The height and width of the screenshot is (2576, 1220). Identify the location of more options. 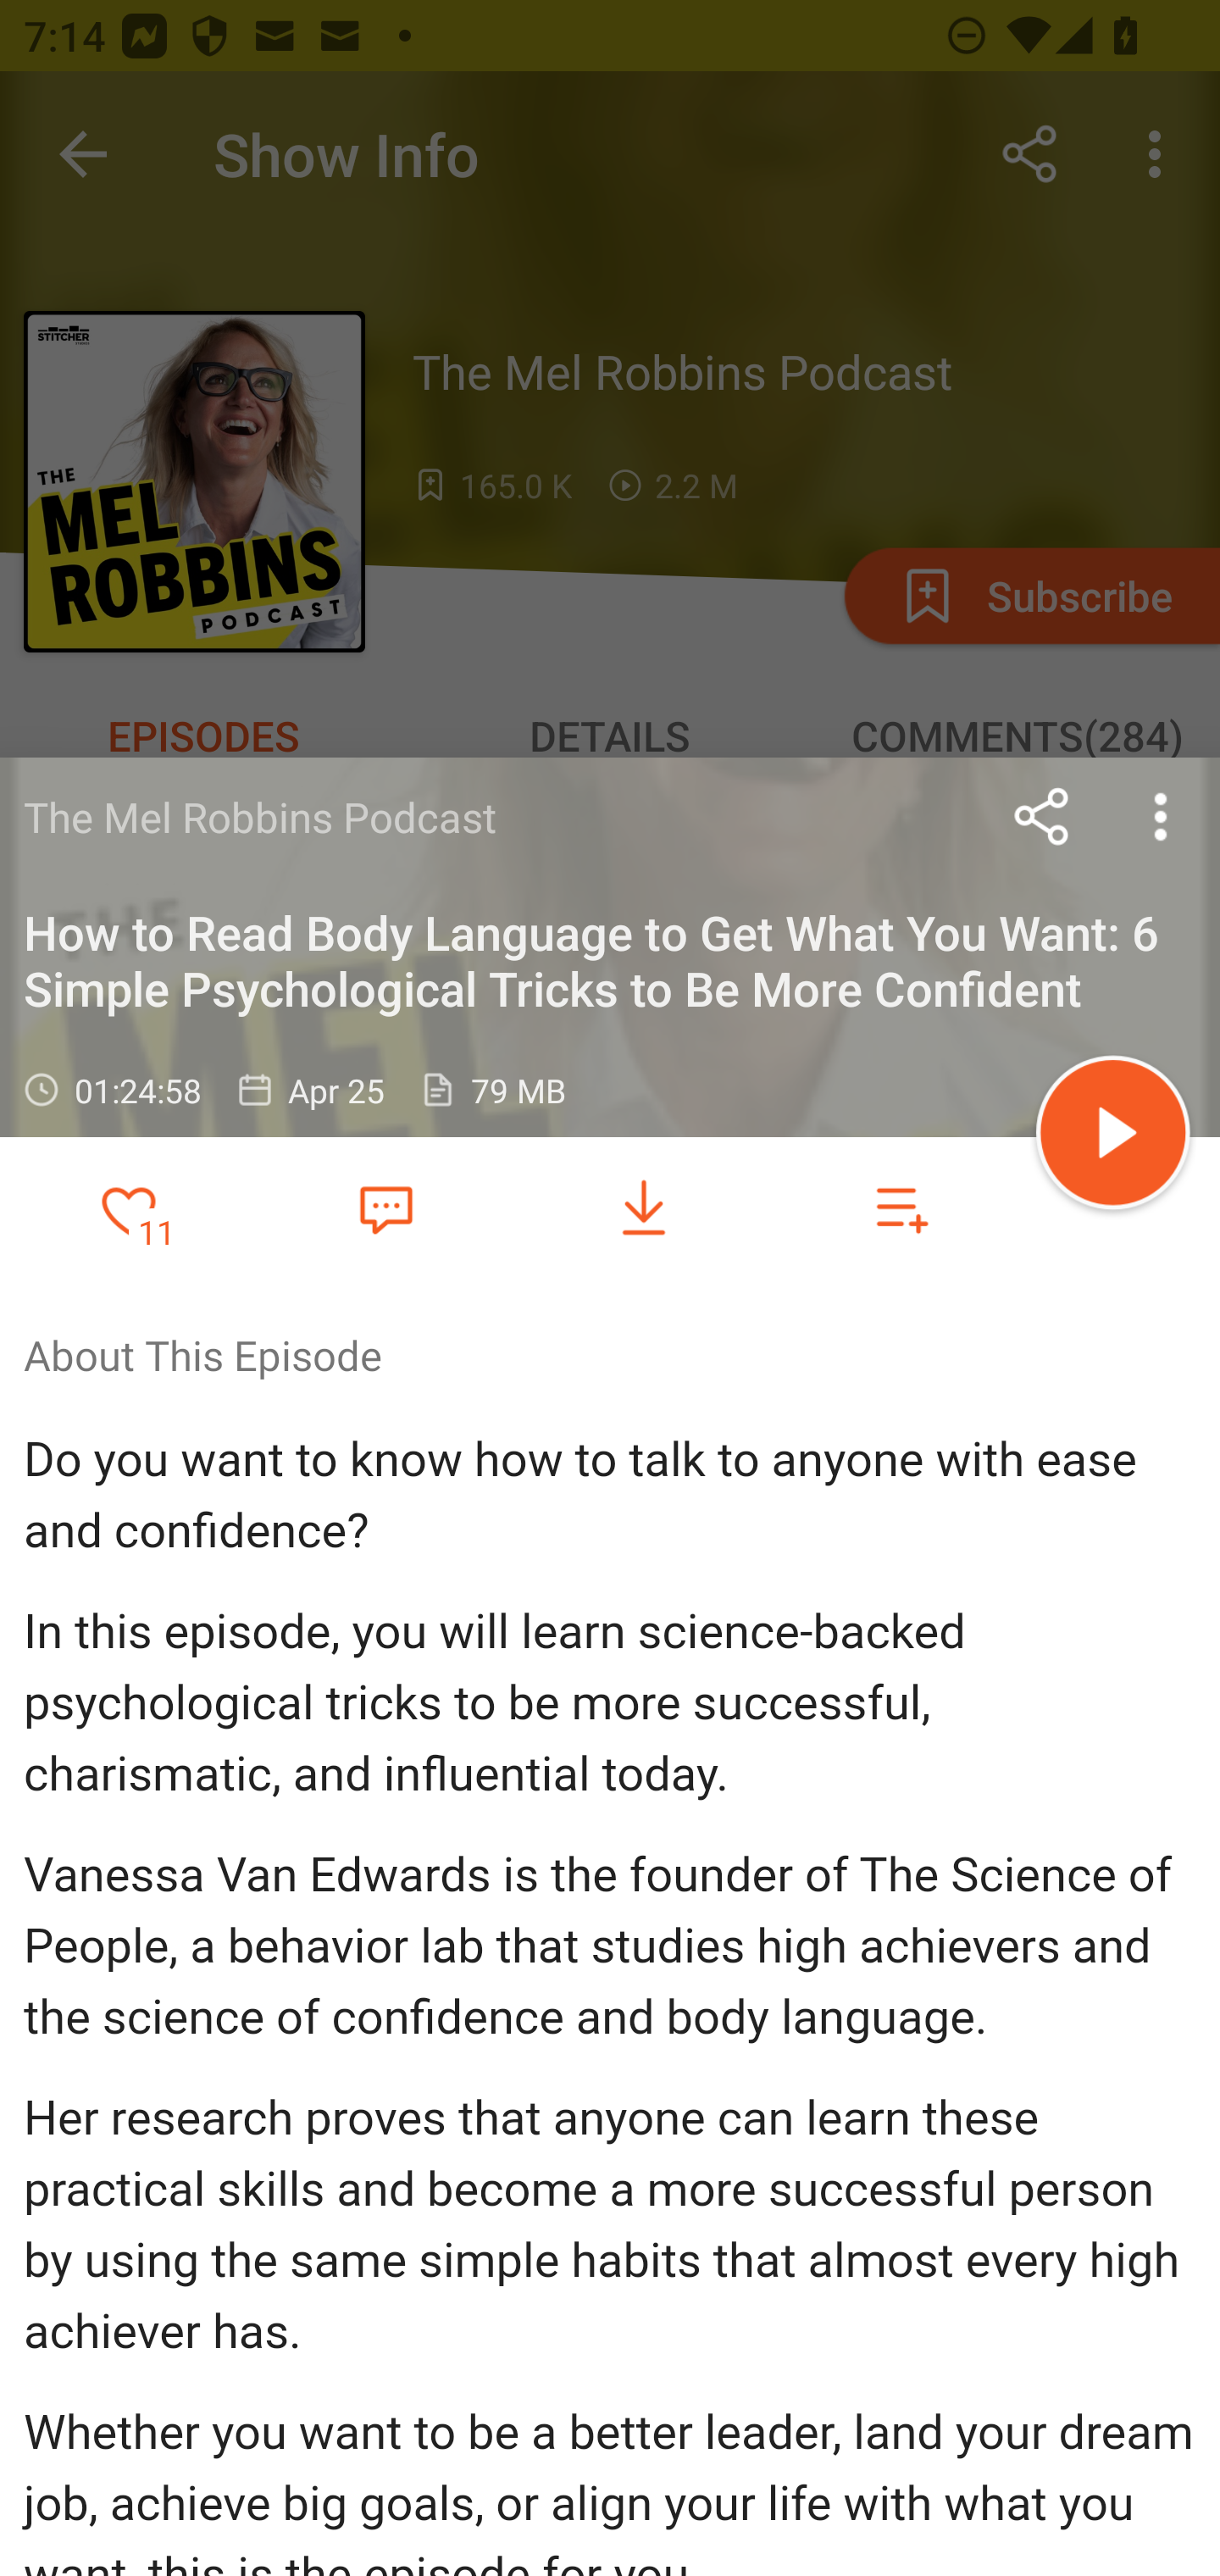
(1161, 816).